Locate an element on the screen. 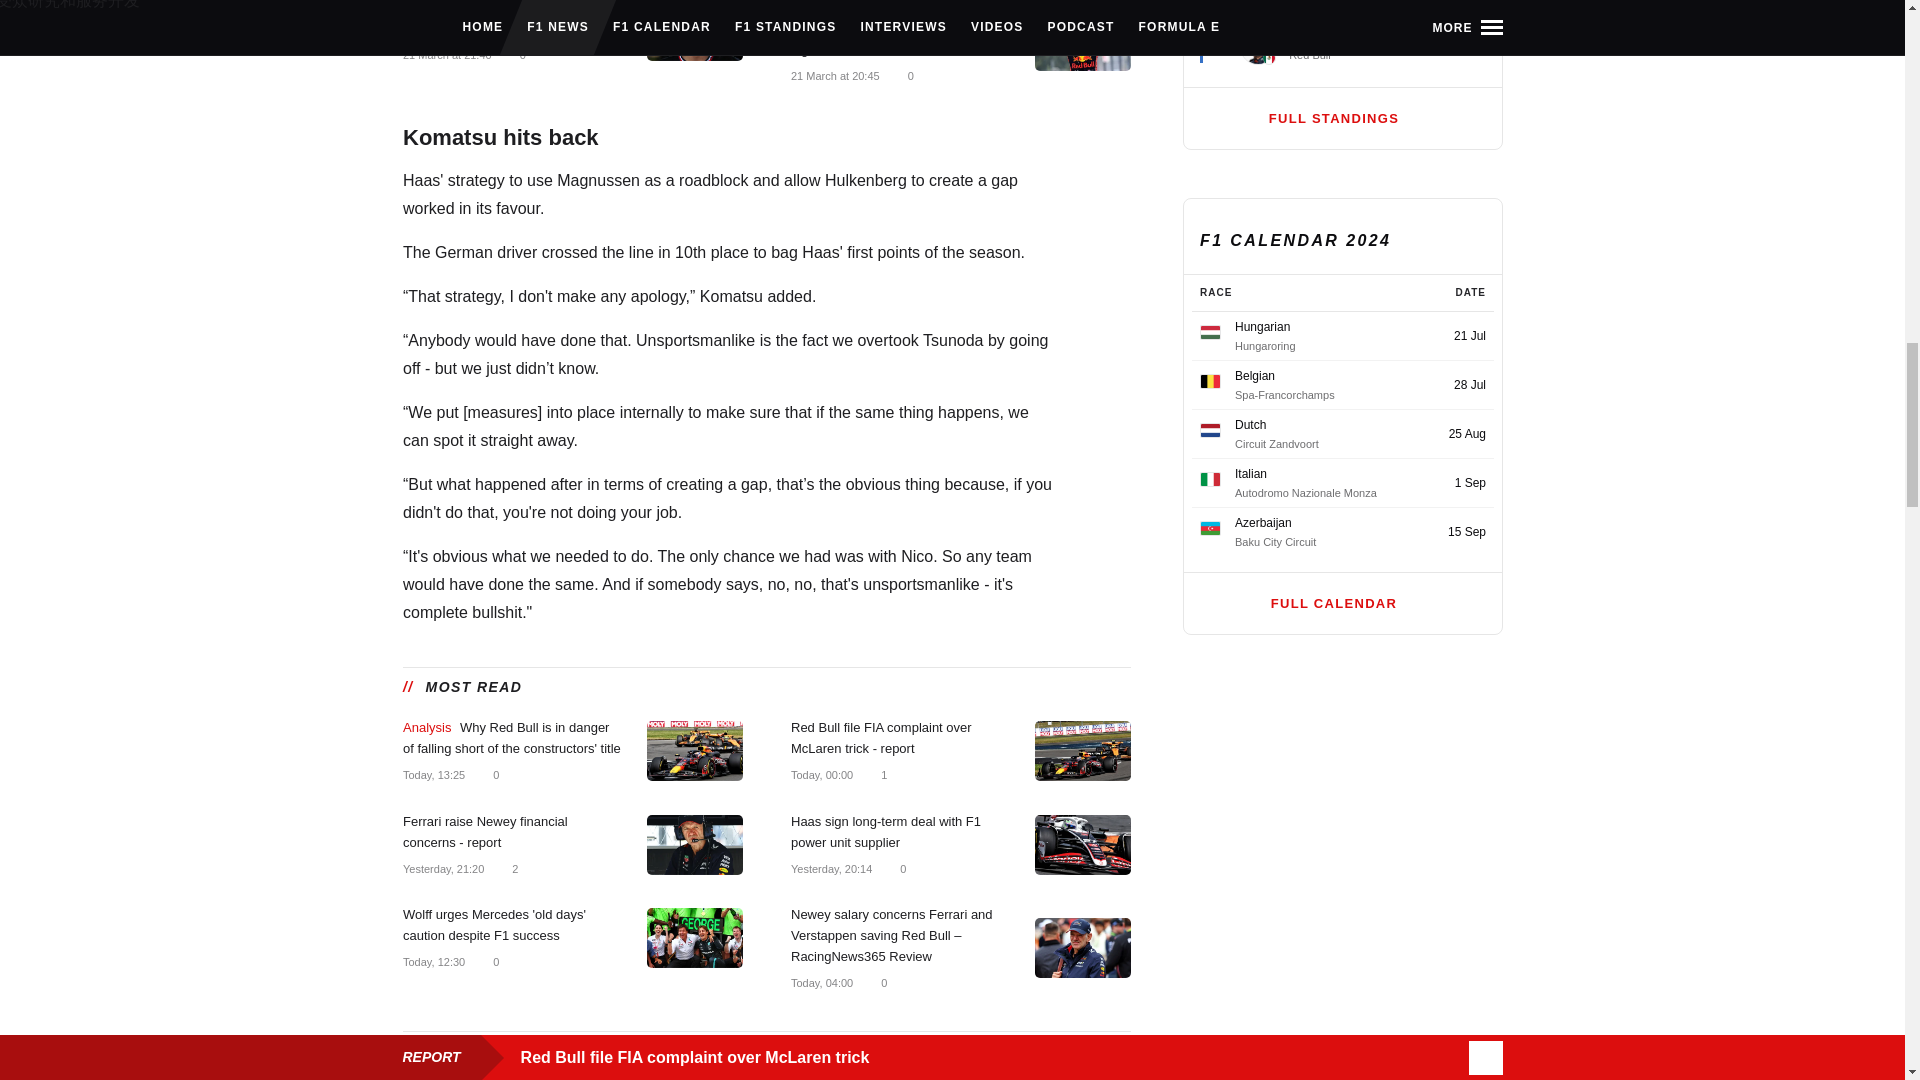 The height and width of the screenshot is (1080, 1920). Wednesday 17 July 2024 at 12:30 is located at coordinates (432, 961).